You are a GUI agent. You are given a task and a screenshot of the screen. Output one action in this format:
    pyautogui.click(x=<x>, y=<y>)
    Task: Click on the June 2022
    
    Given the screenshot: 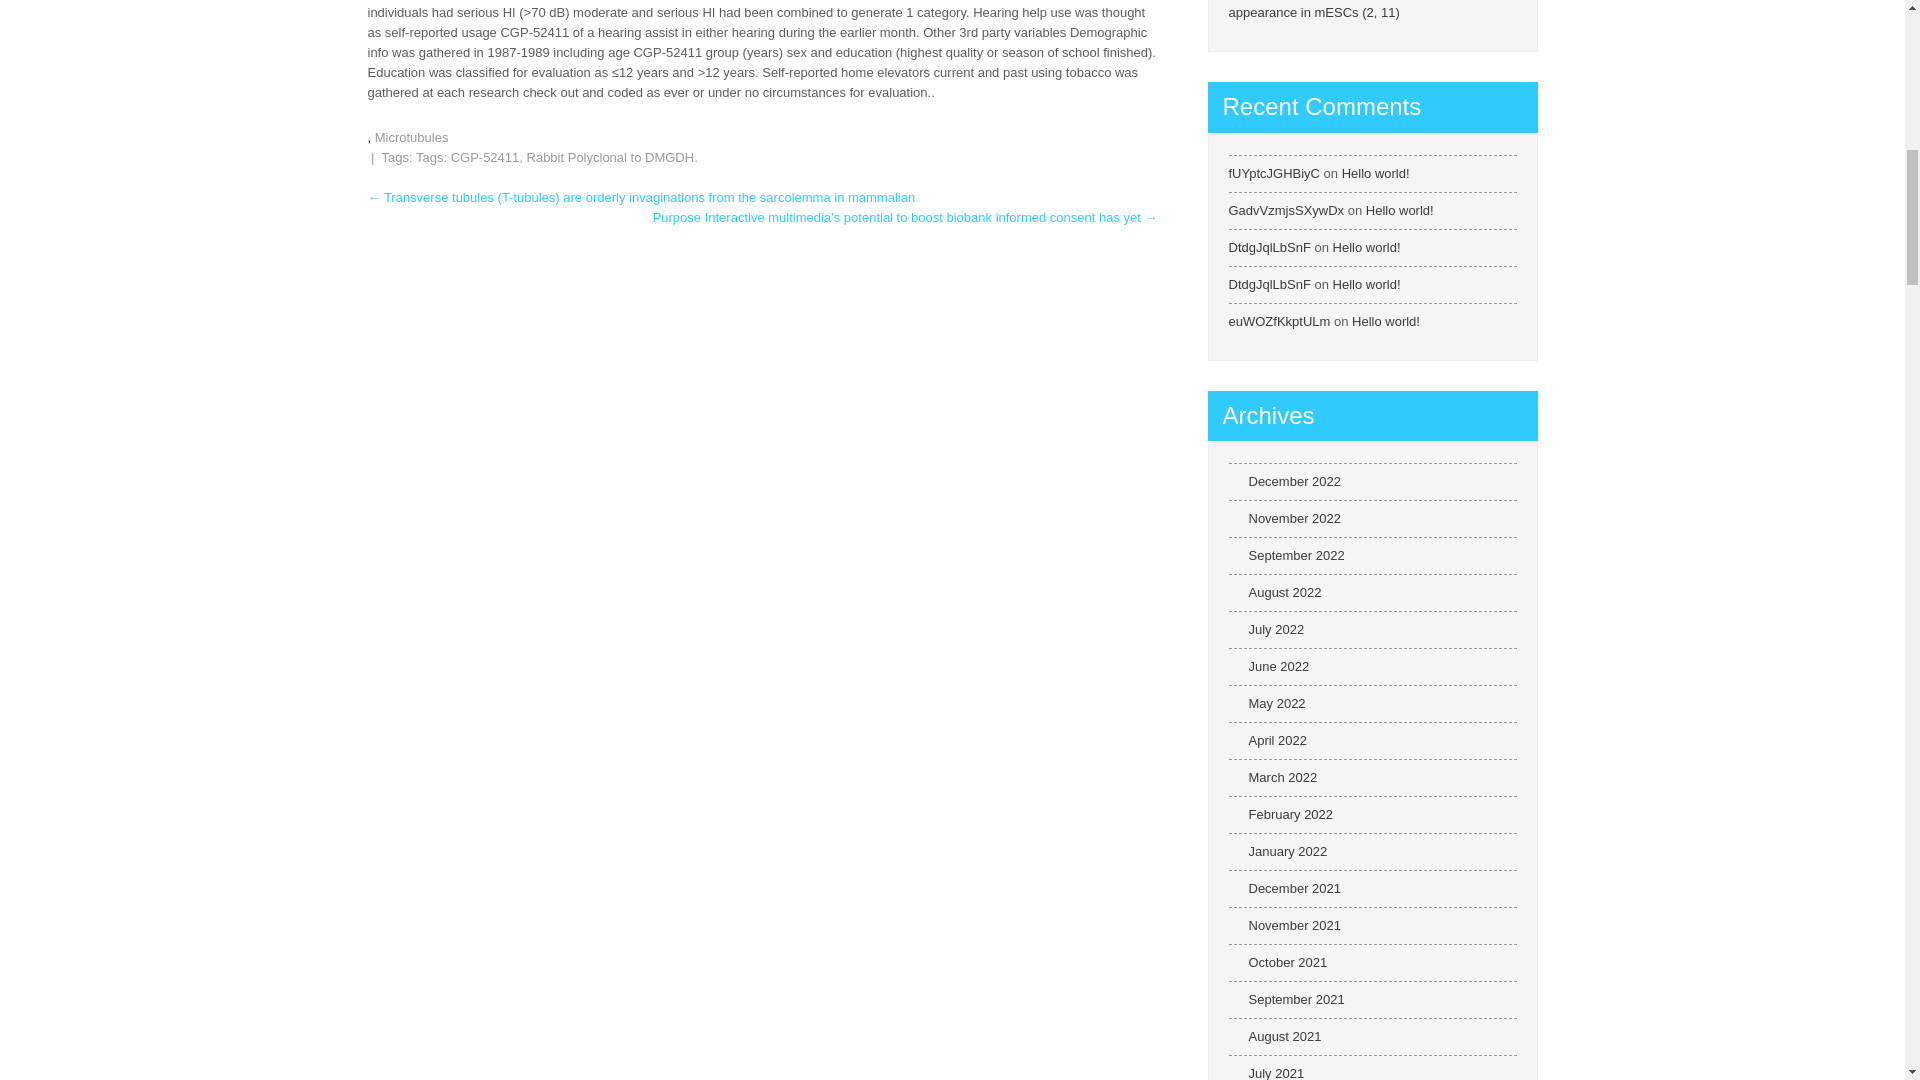 What is the action you would take?
    pyautogui.click(x=1268, y=666)
    